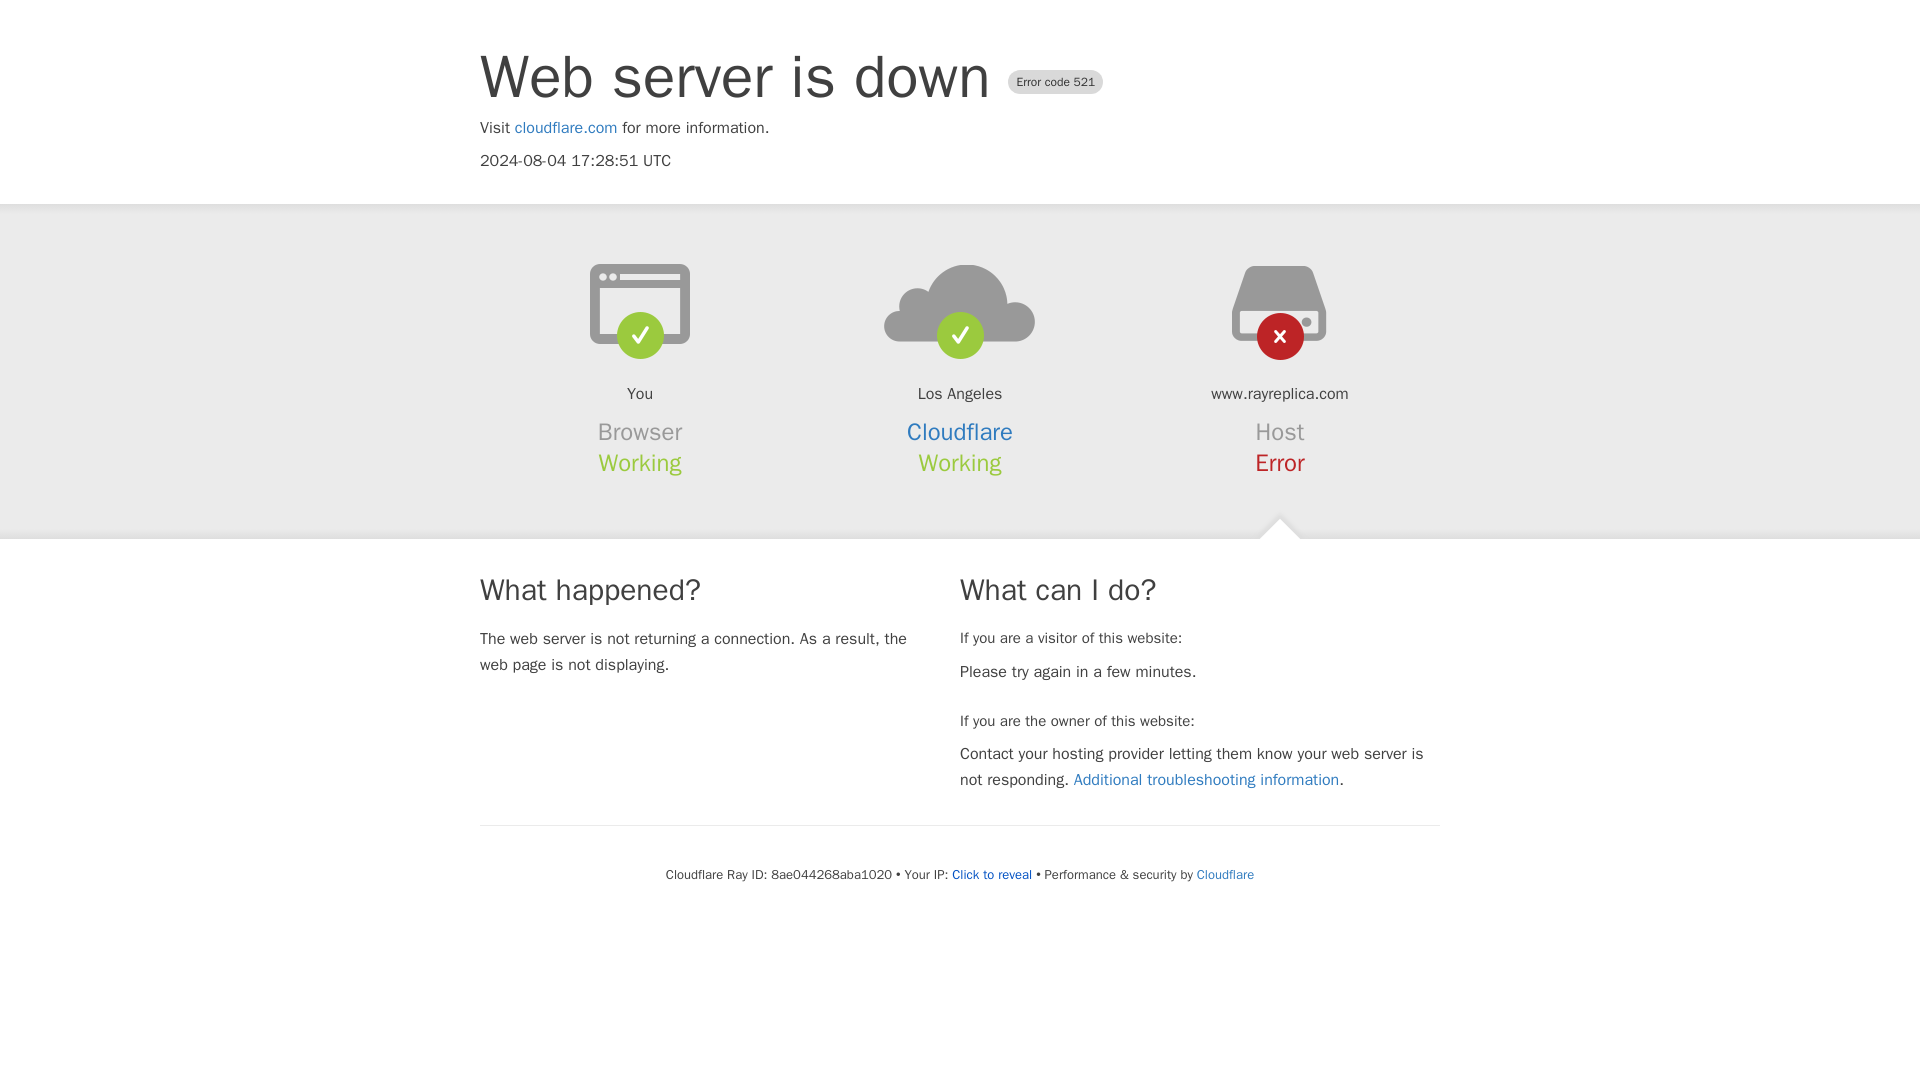  I want to click on Additional troubleshooting information, so click(1206, 780).